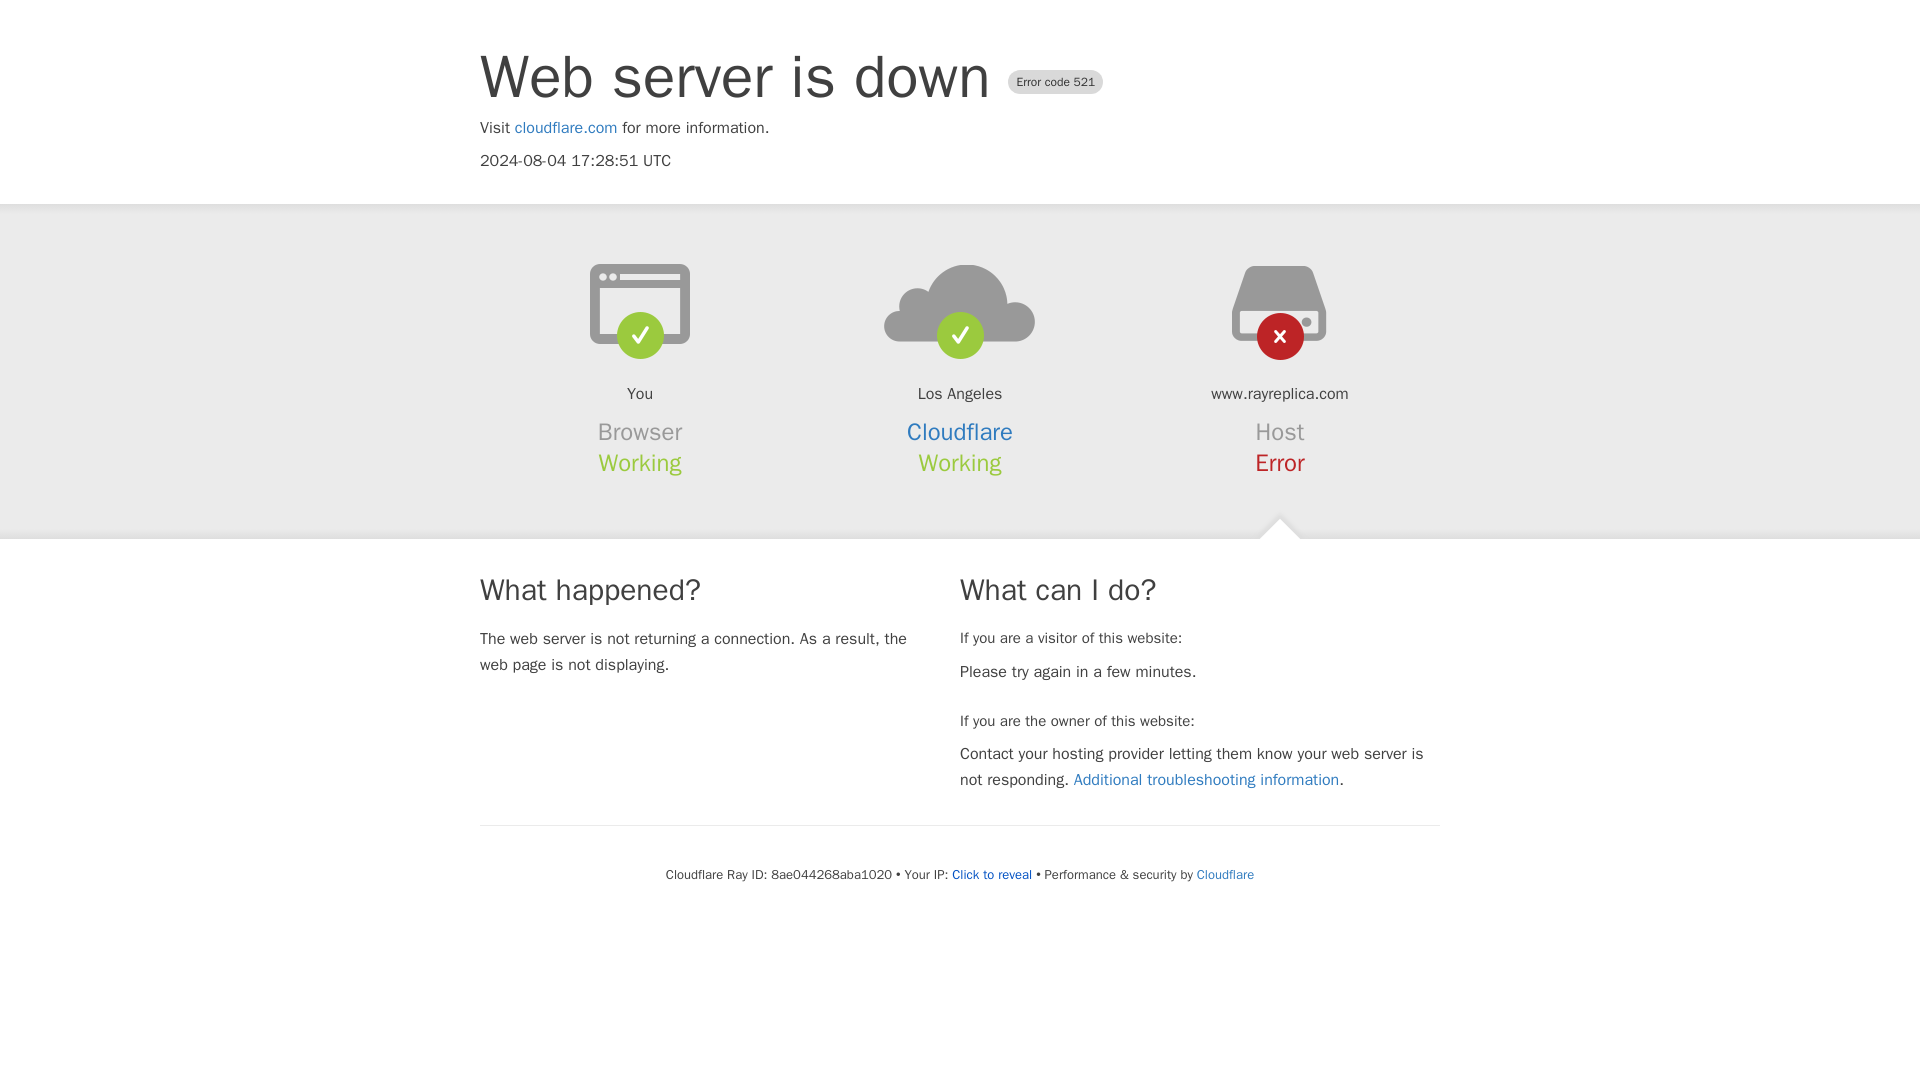  I want to click on Additional troubleshooting information, so click(1206, 780).